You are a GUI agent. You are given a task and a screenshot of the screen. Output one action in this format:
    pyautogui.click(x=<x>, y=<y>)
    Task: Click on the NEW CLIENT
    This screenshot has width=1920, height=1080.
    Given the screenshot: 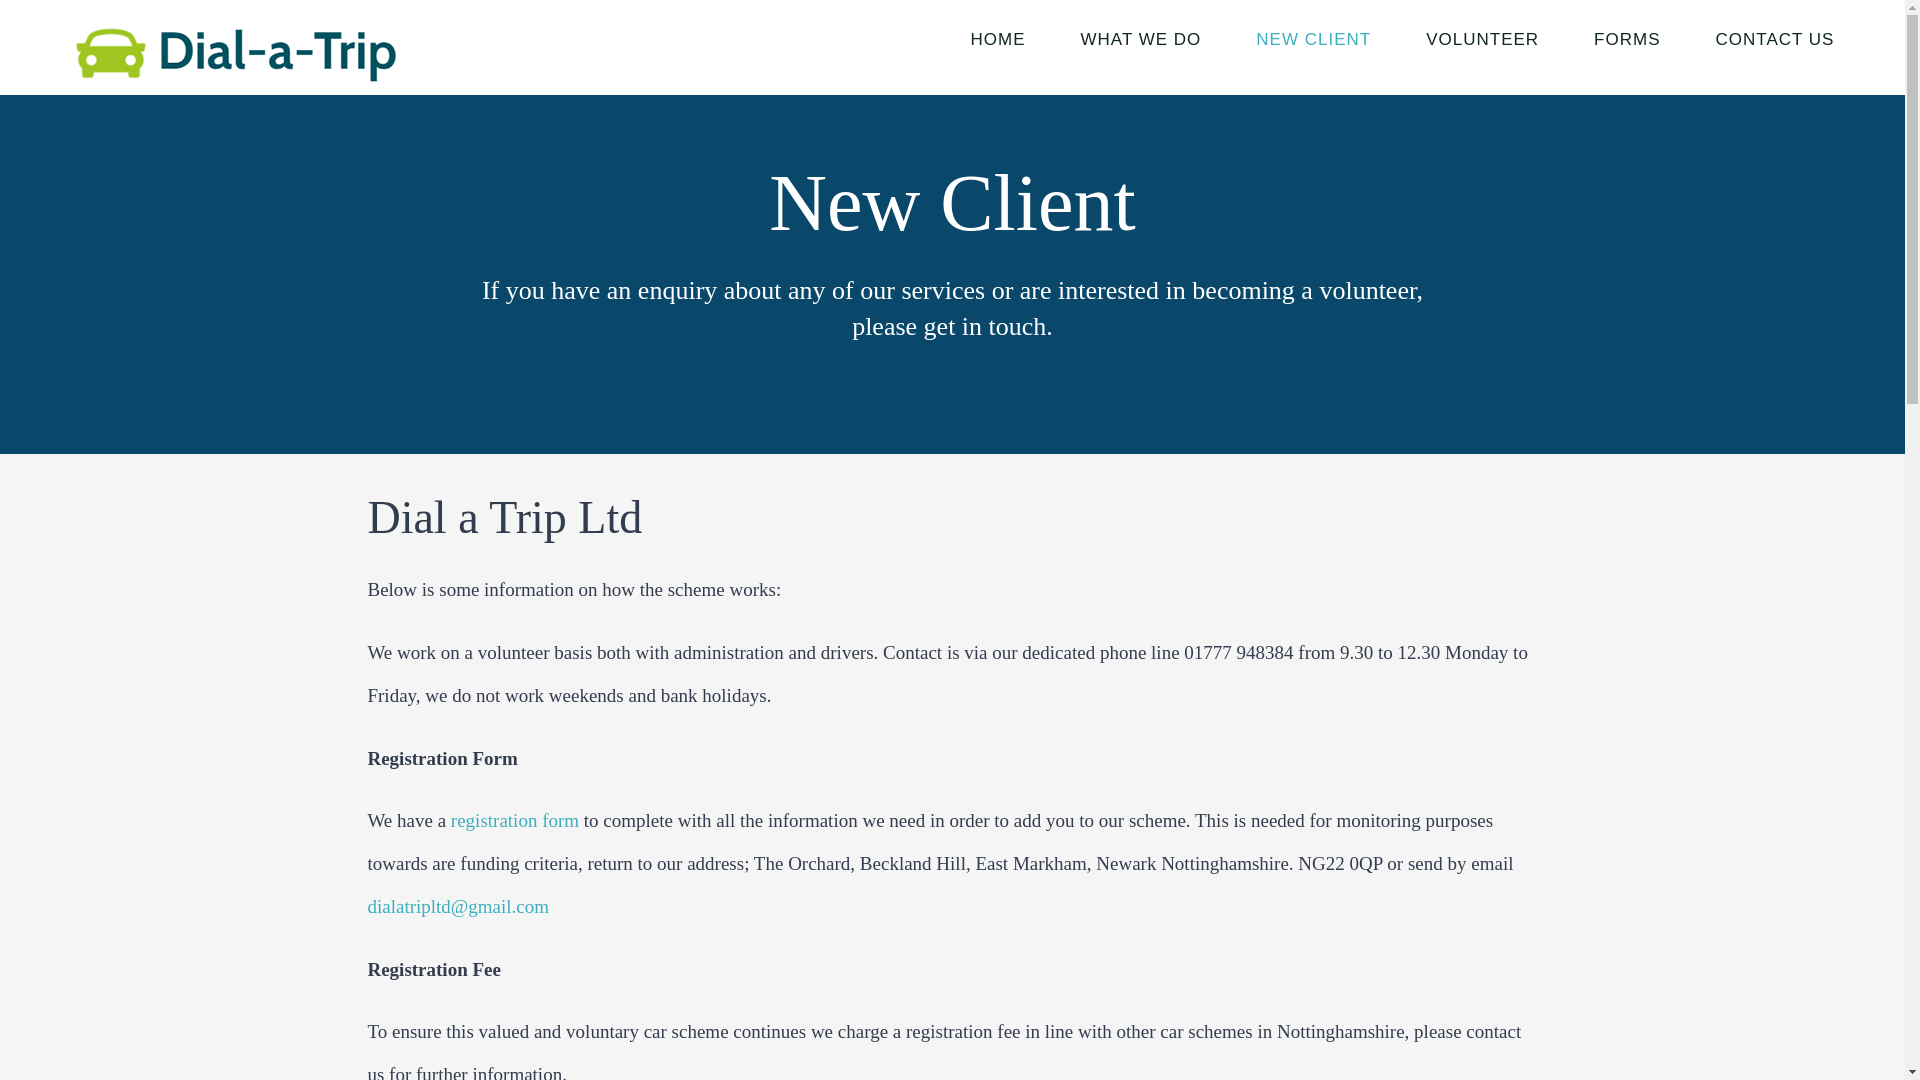 What is the action you would take?
    pyautogui.click(x=1312, y=39)
    